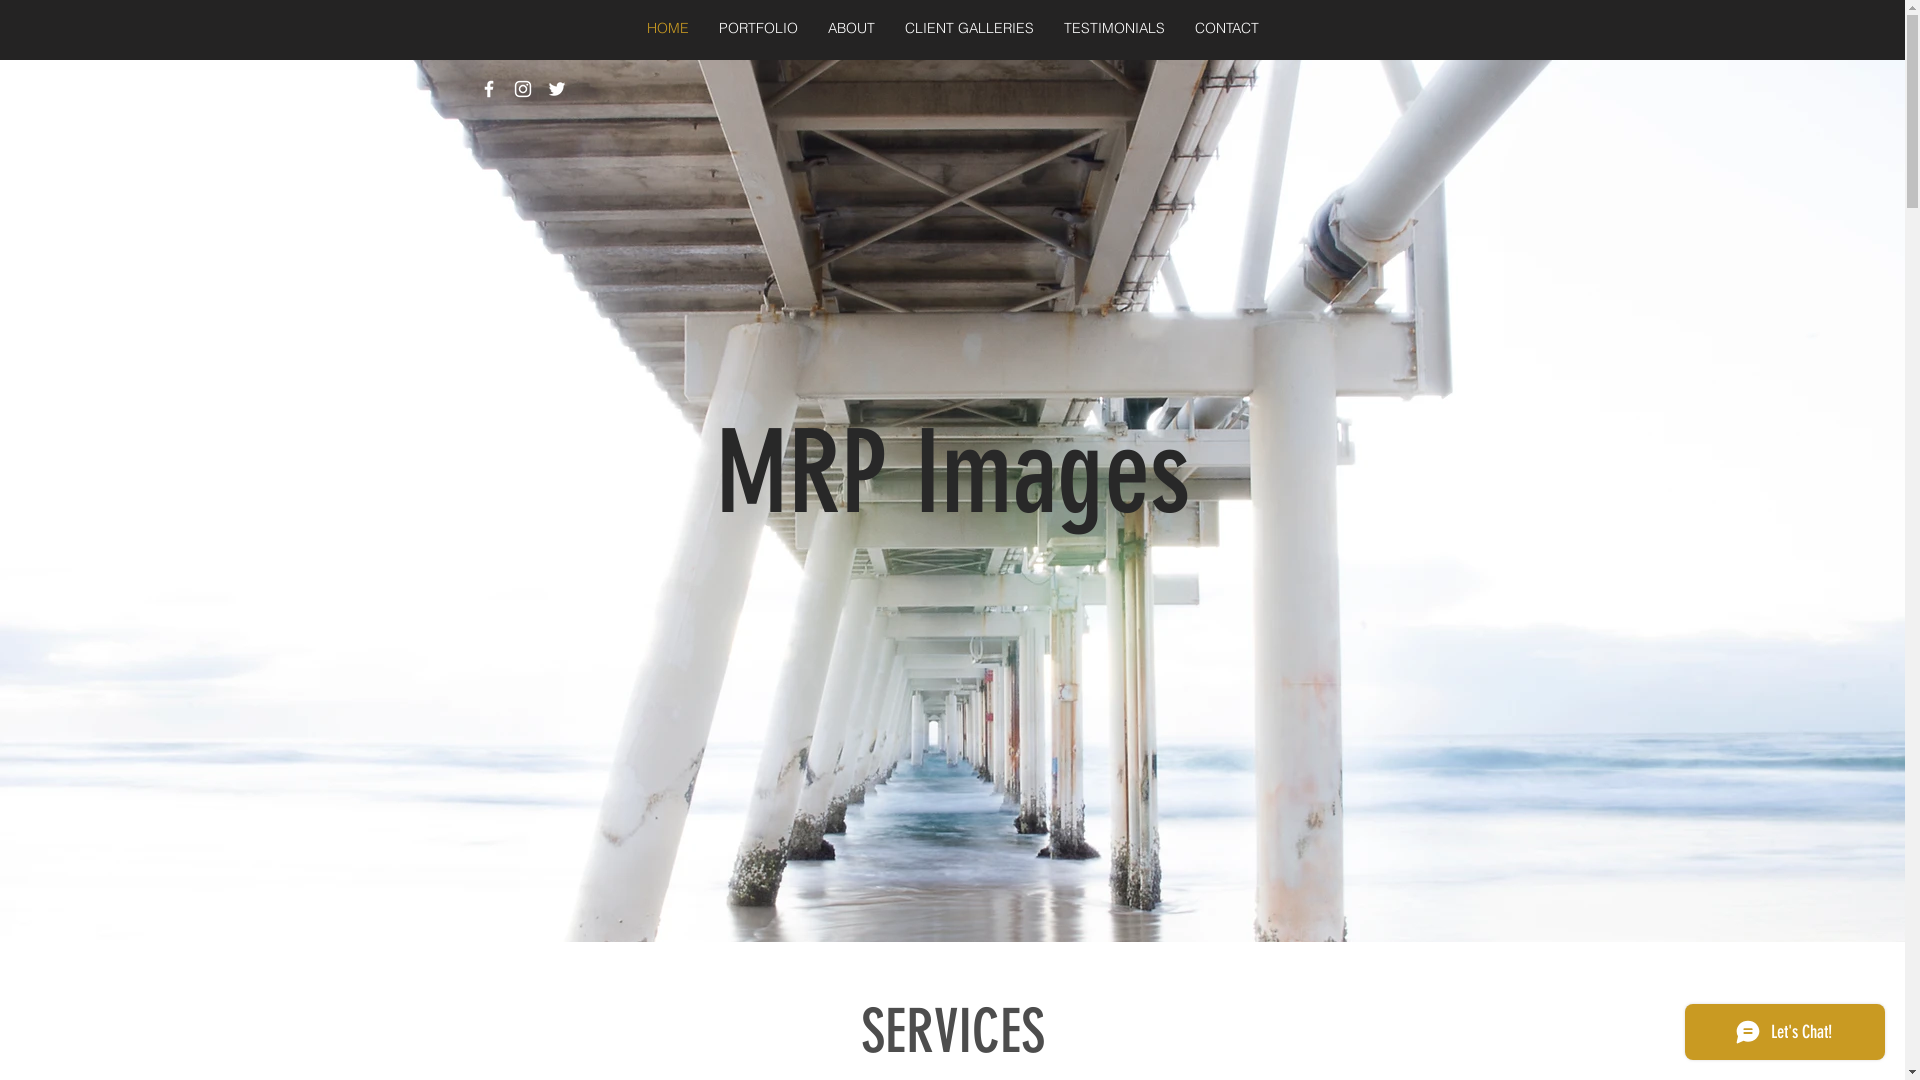  Describe the element at coordinates (970, 28) in the screenshot. I see `CLIENT GALLERIES` at that location.